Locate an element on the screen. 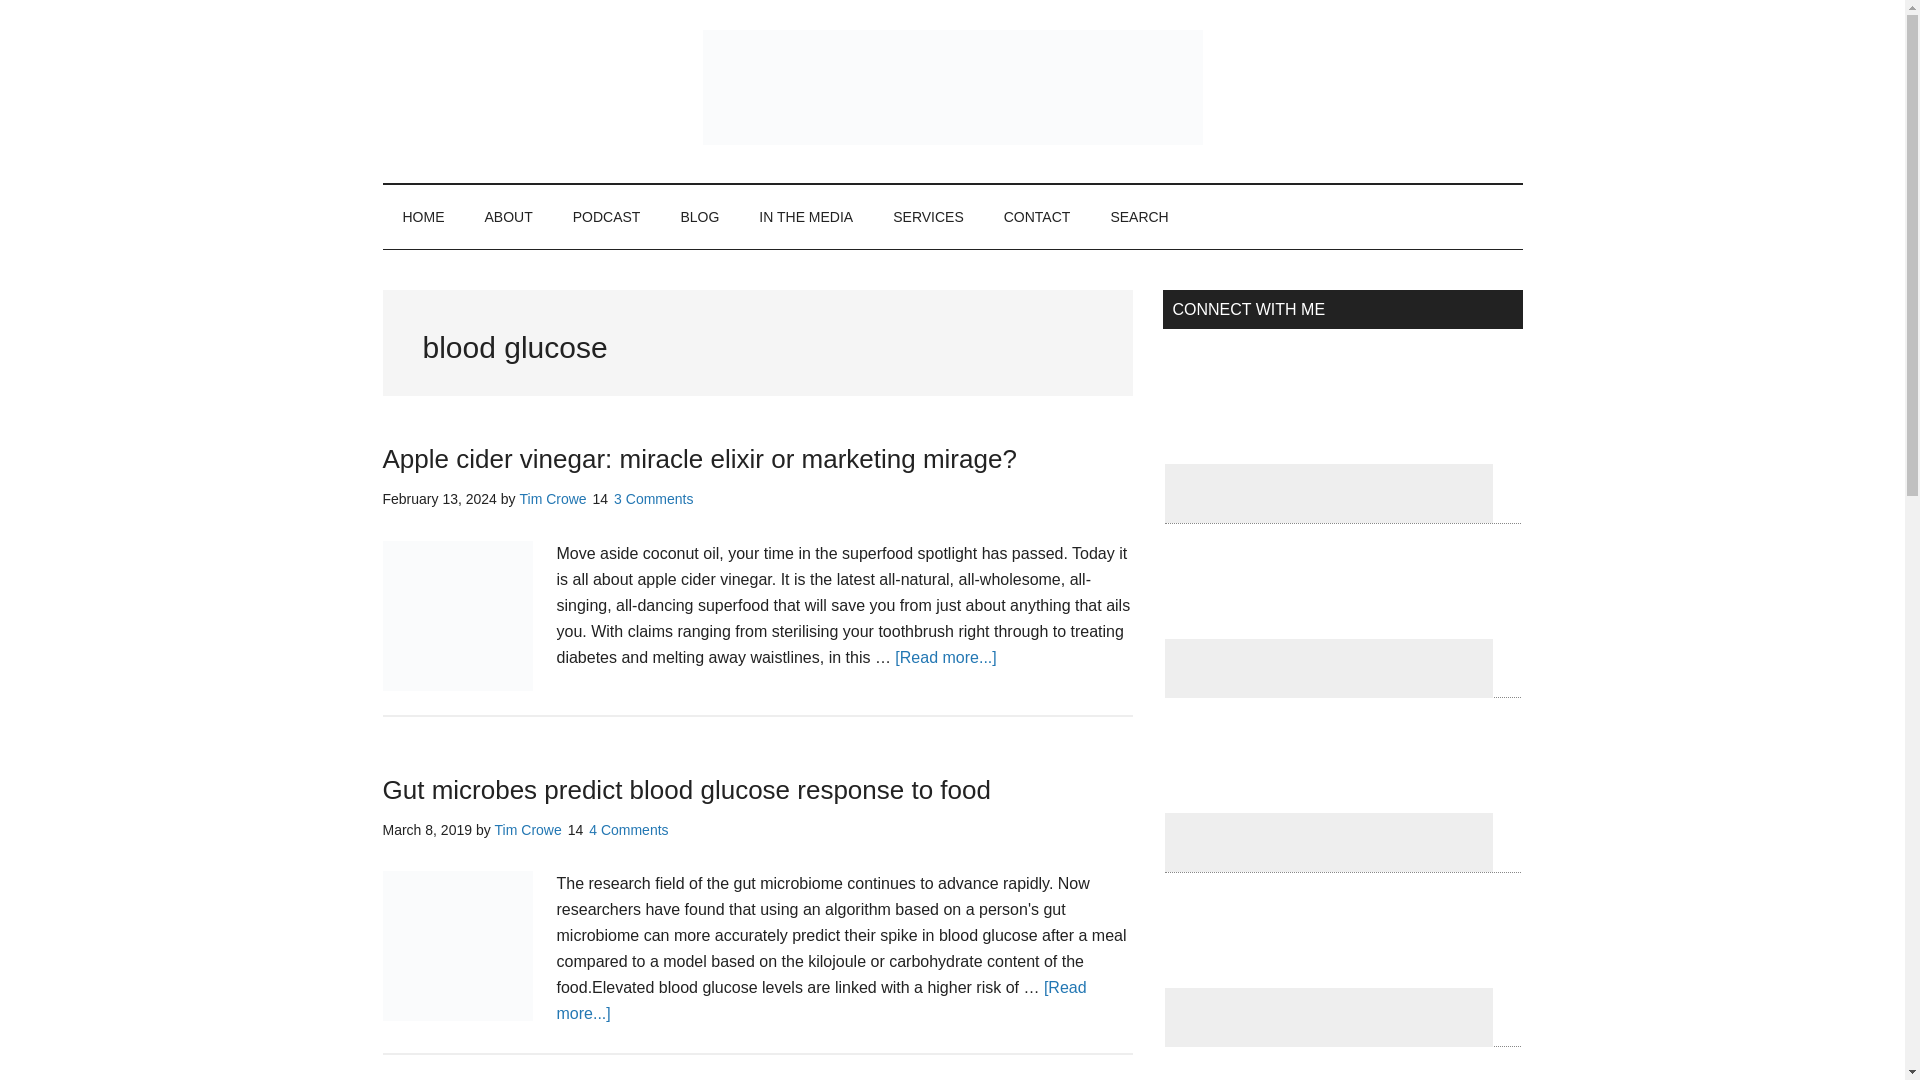 This screenshot has height=1080, width=1920. IN THE MEDIA is located at coordinates (806, 216).